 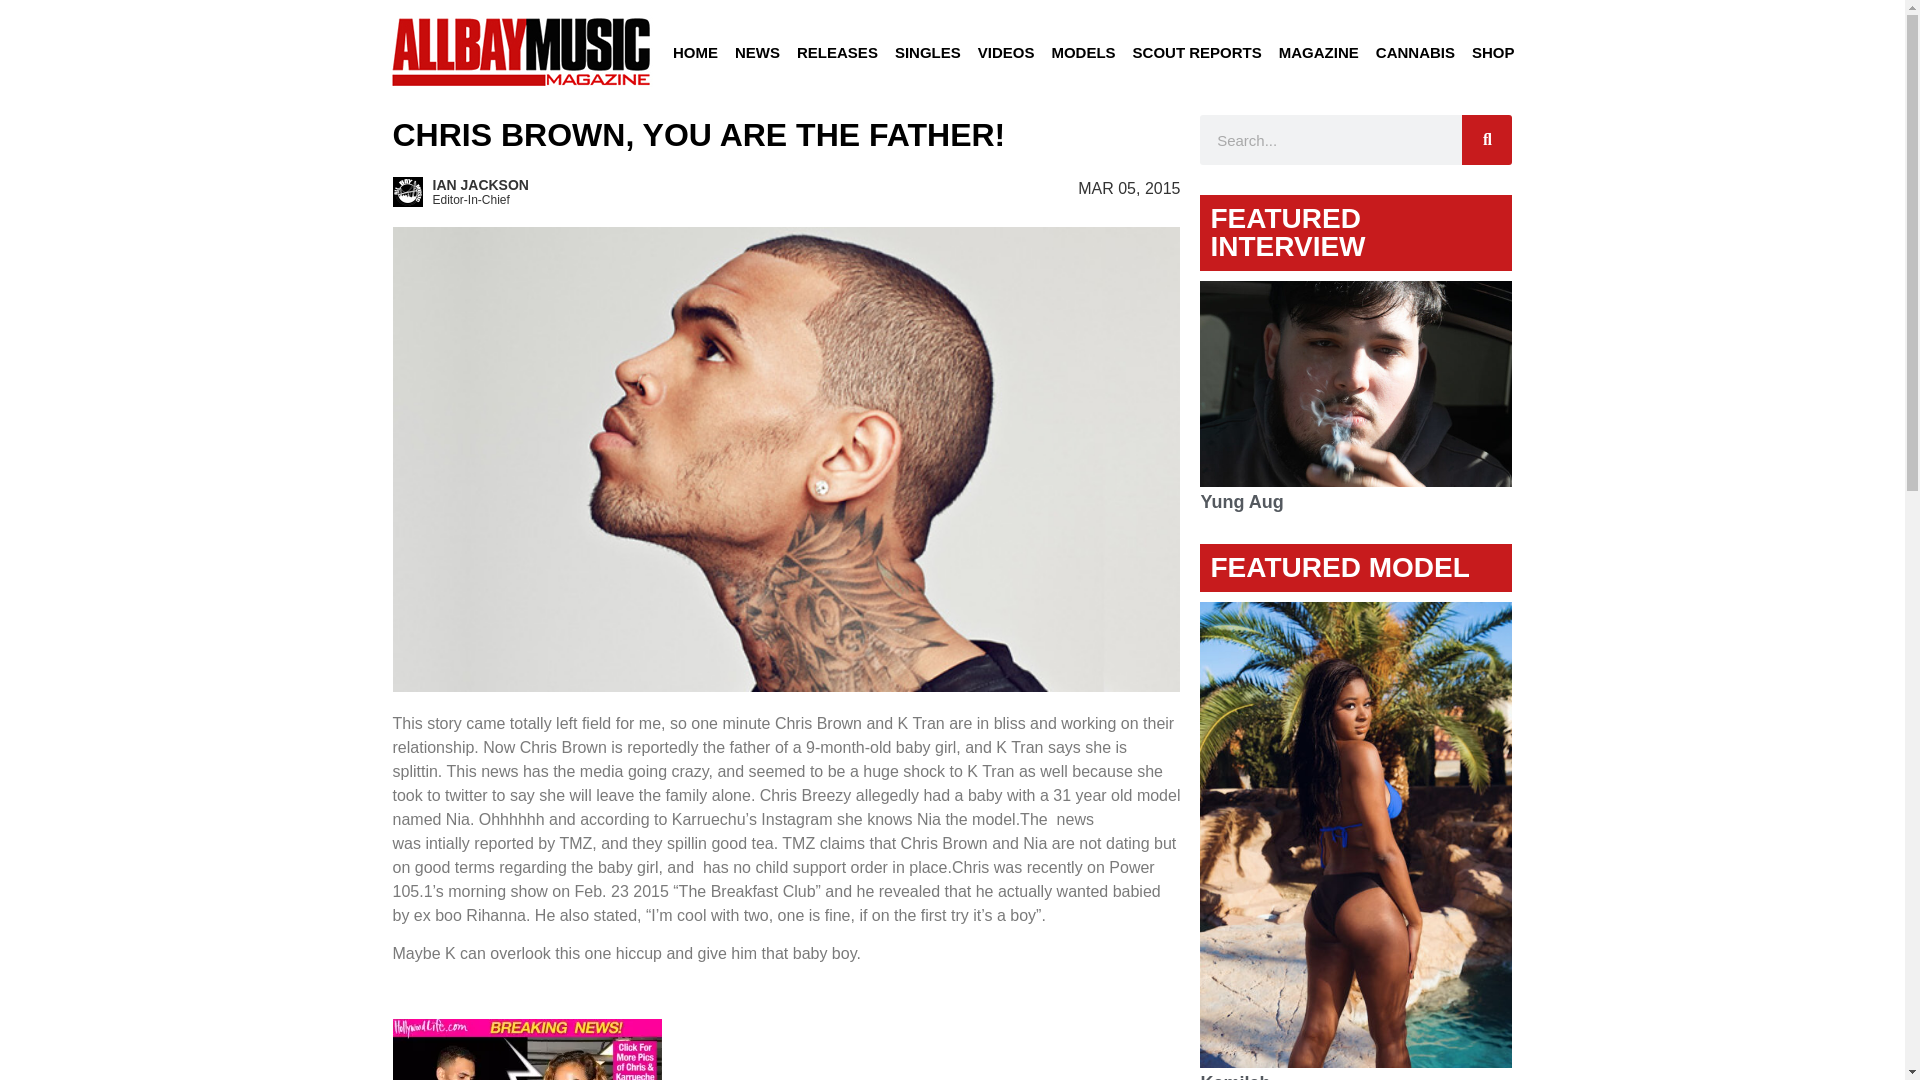 What do you see at coordinates (1319, 52) in the screenshot?
I see `MAGAZINE` at bounding box center [1319, 52].